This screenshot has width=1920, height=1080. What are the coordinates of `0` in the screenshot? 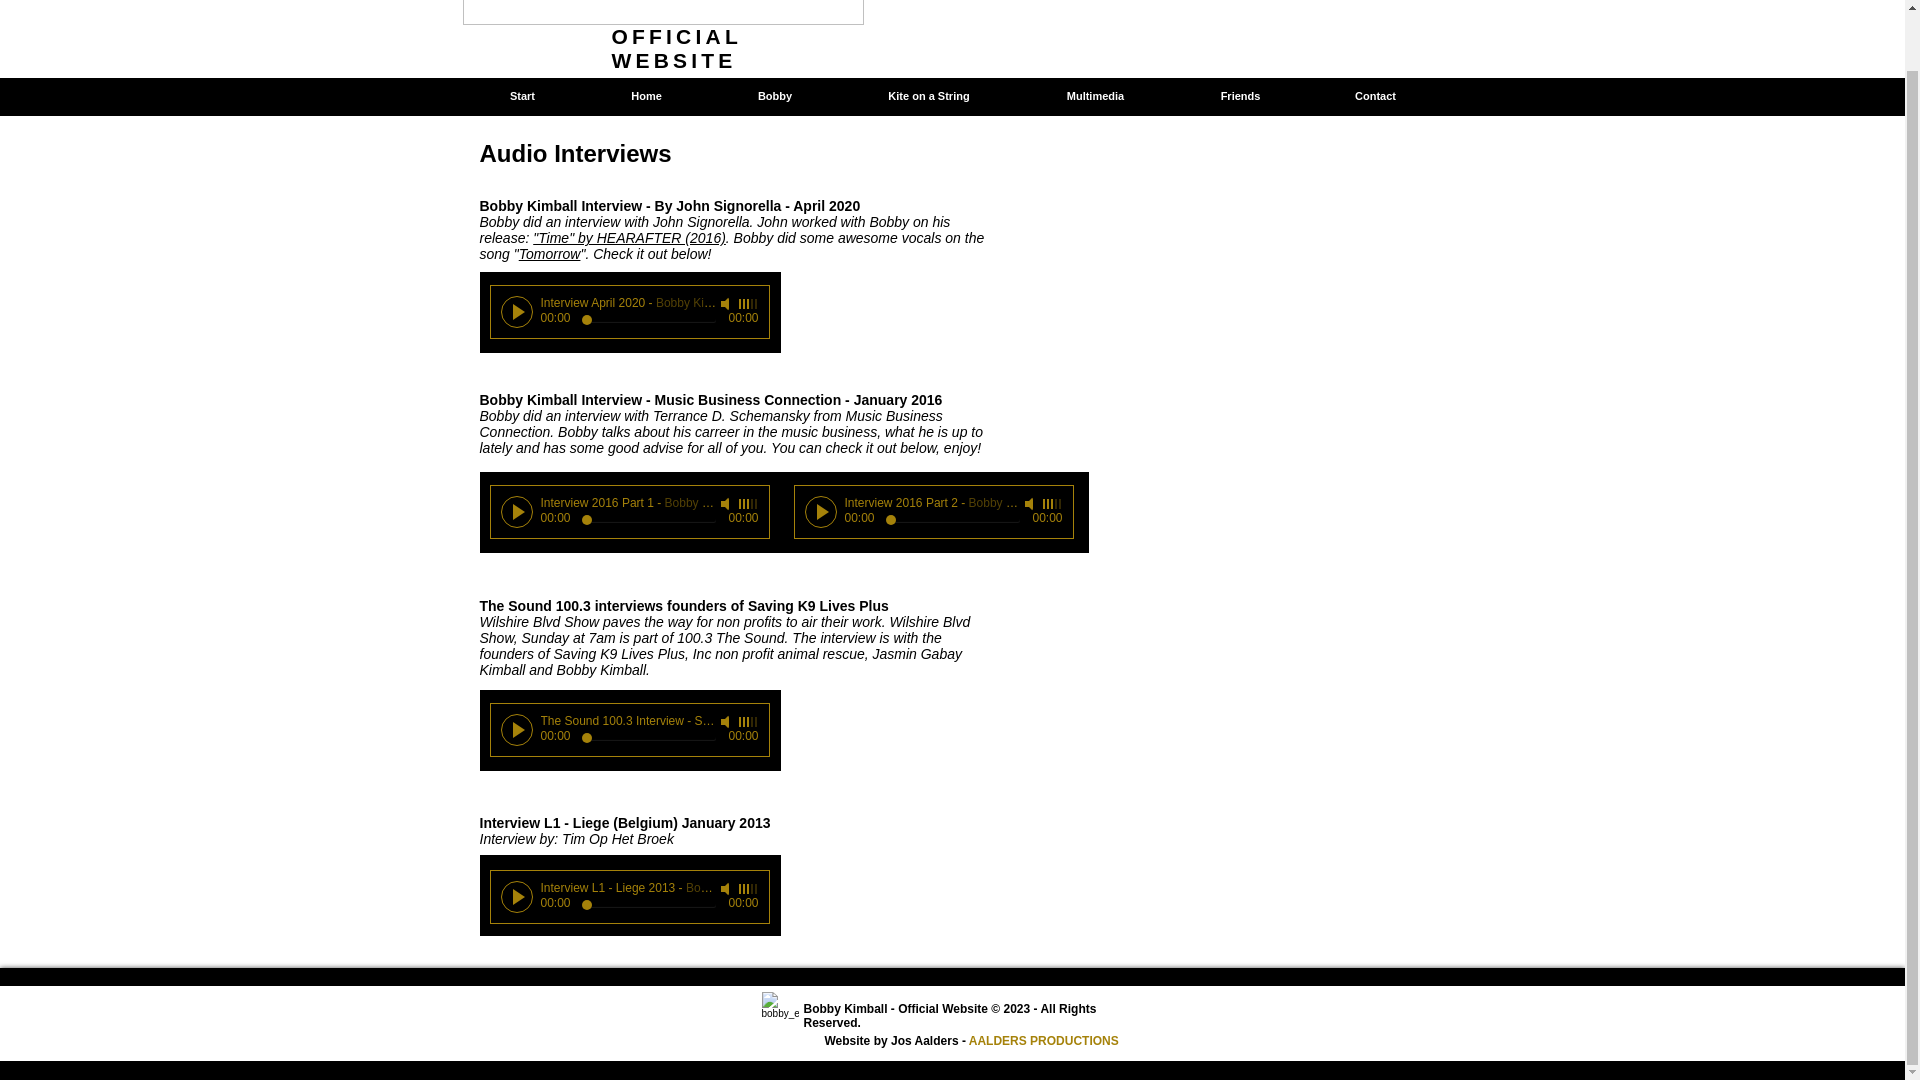 It's located at (648, 520).